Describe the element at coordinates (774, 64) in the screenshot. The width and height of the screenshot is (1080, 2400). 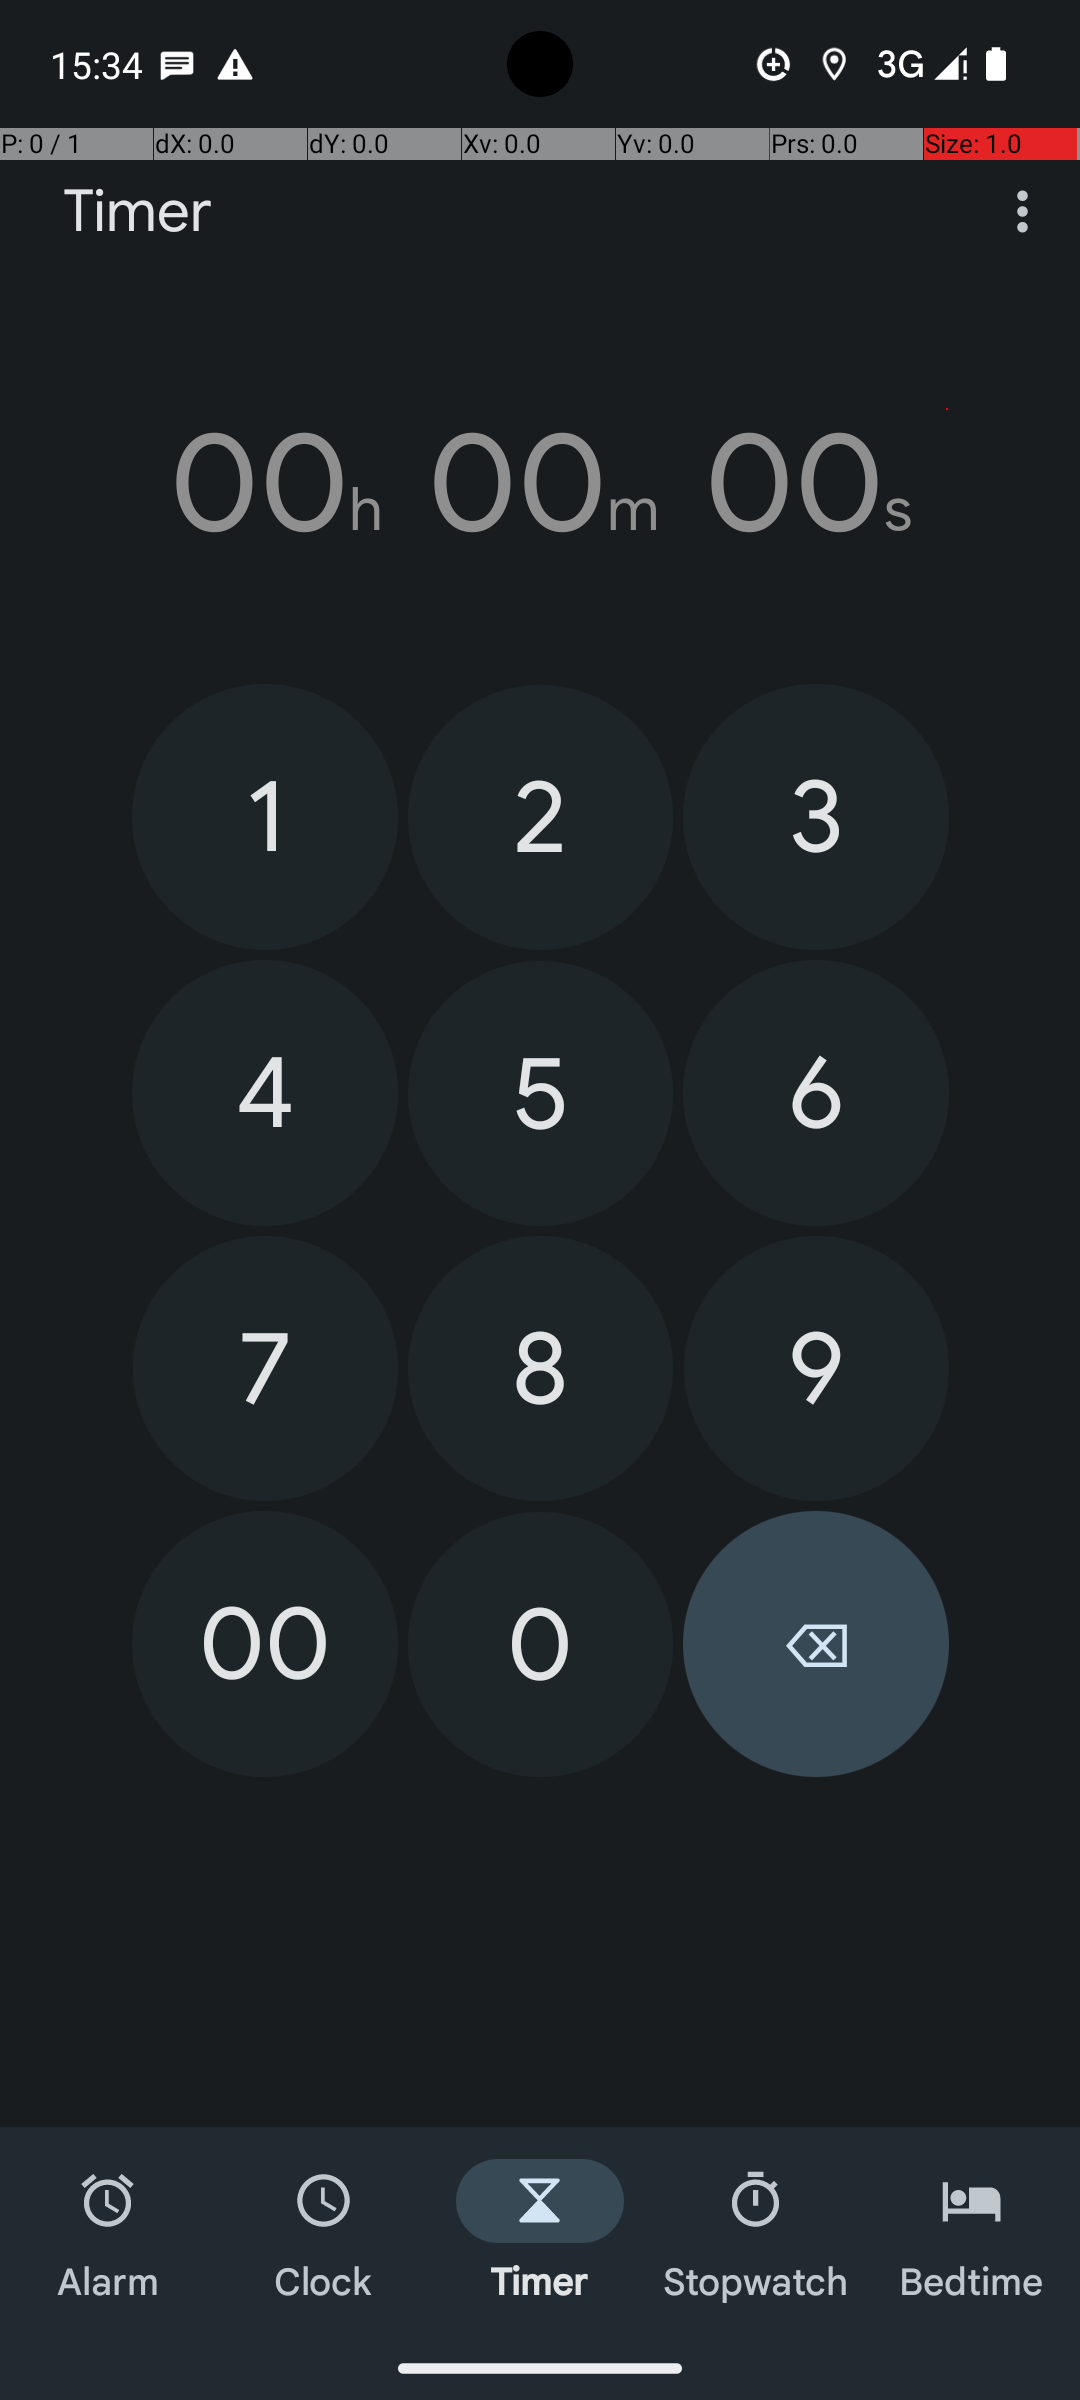
I see `Data Saver is on` at that location.